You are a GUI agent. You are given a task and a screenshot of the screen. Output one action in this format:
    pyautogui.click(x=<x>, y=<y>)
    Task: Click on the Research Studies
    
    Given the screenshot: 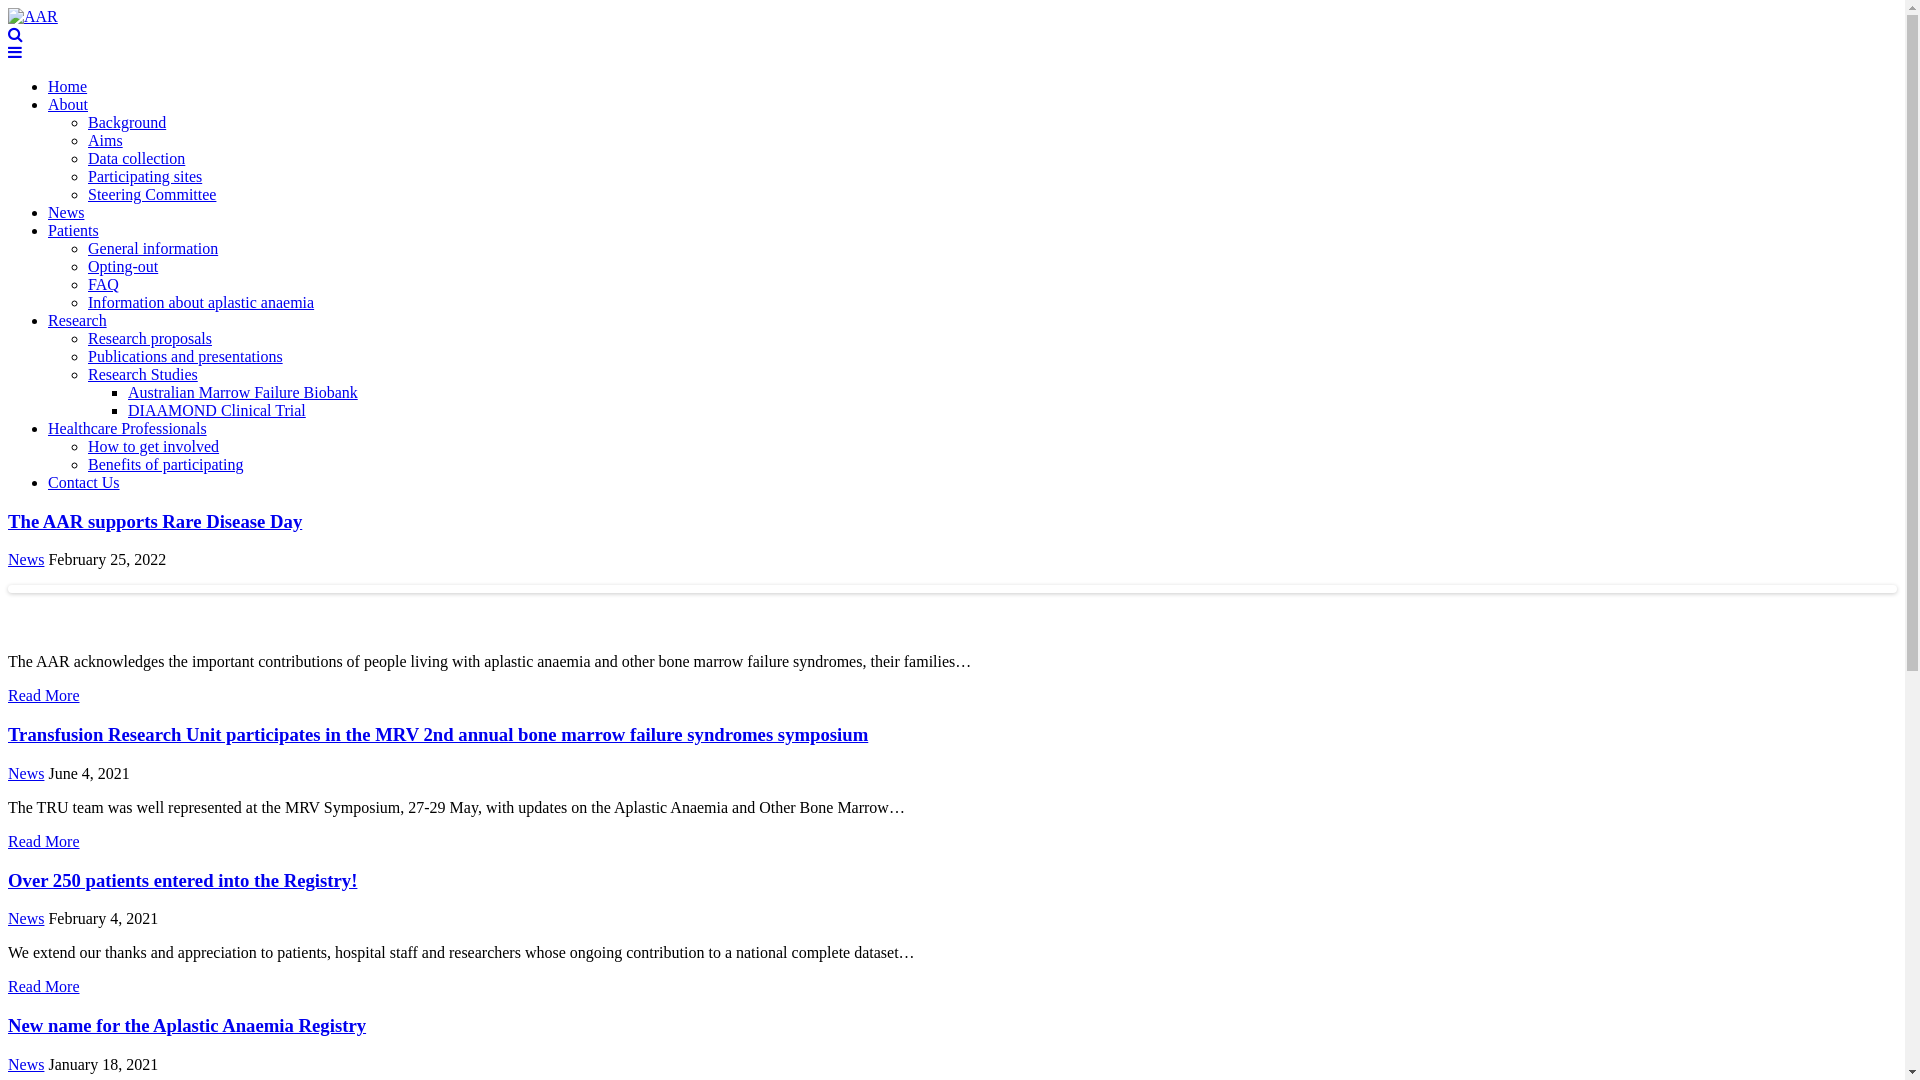 What is the action you would take?
    pyautogui.click(x=143, y=374)
    